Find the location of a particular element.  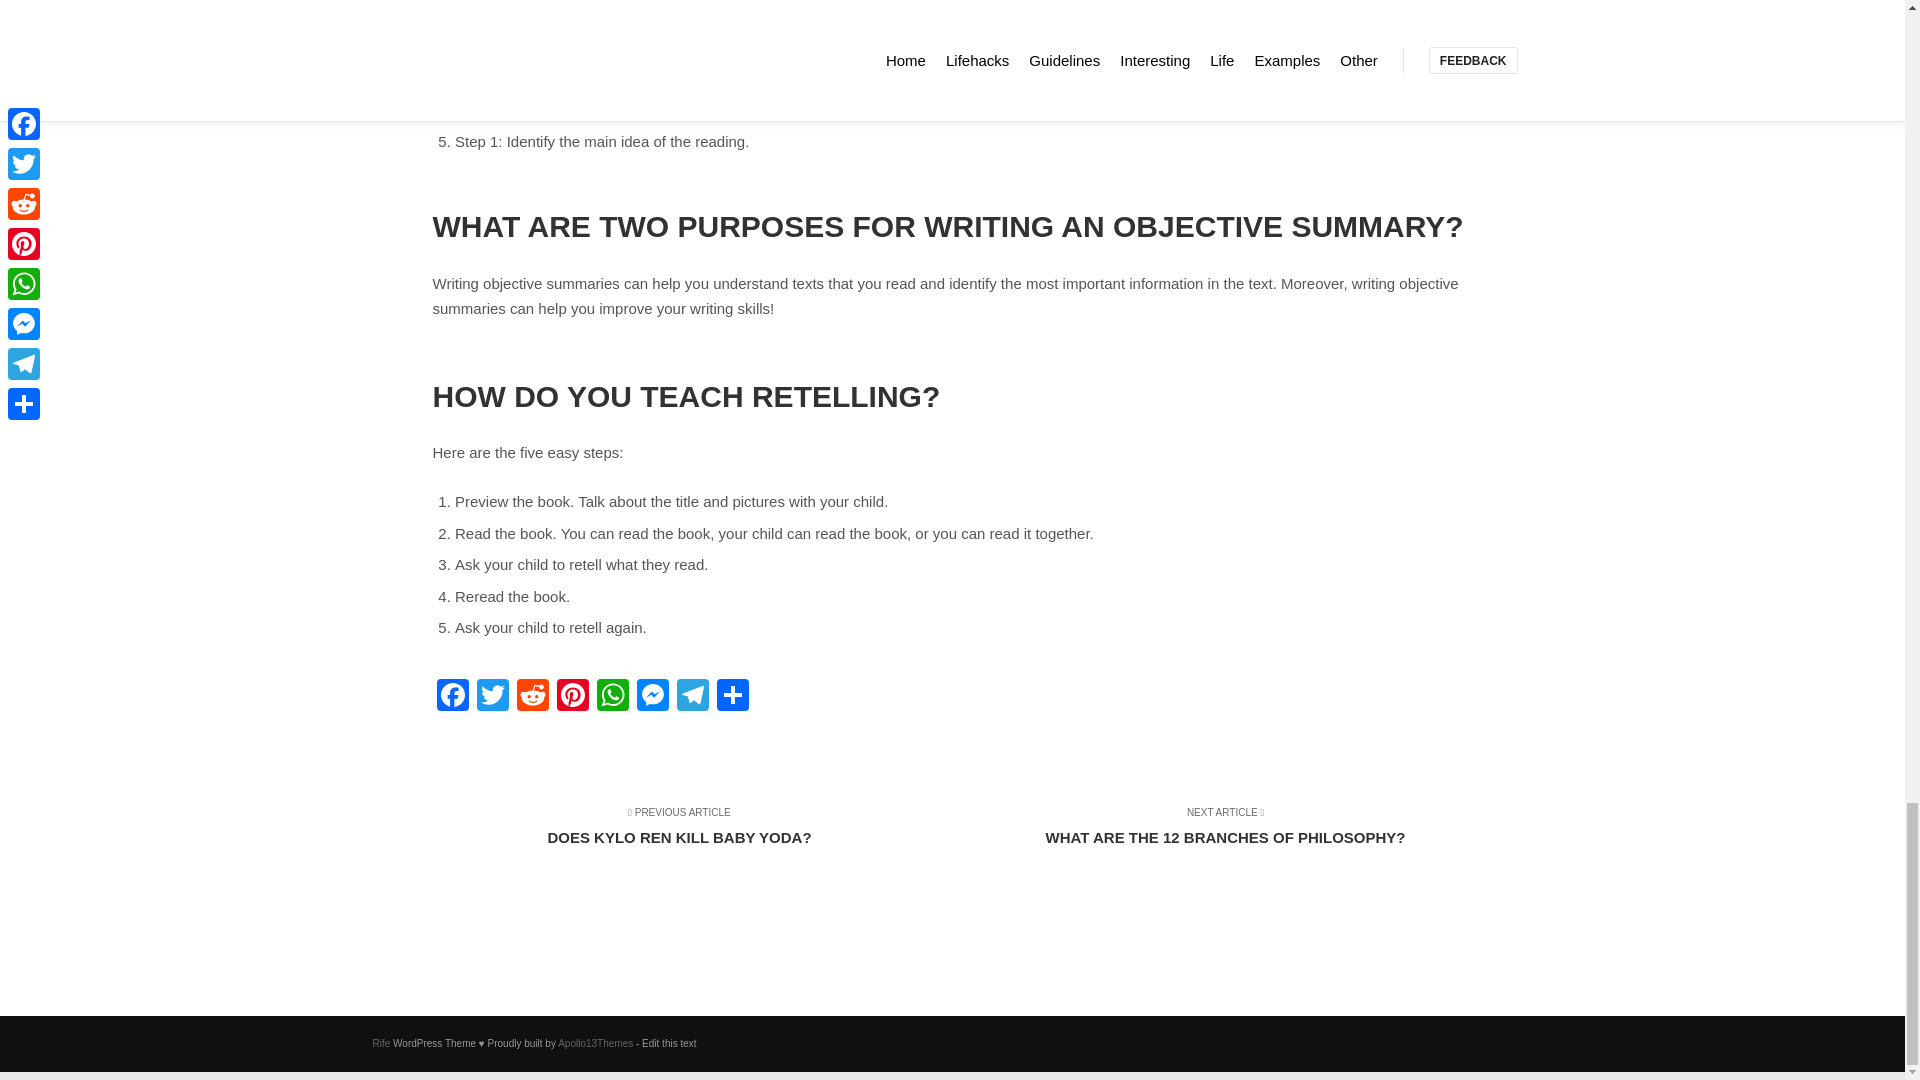

Telegram is located at coordinates (652, 698).